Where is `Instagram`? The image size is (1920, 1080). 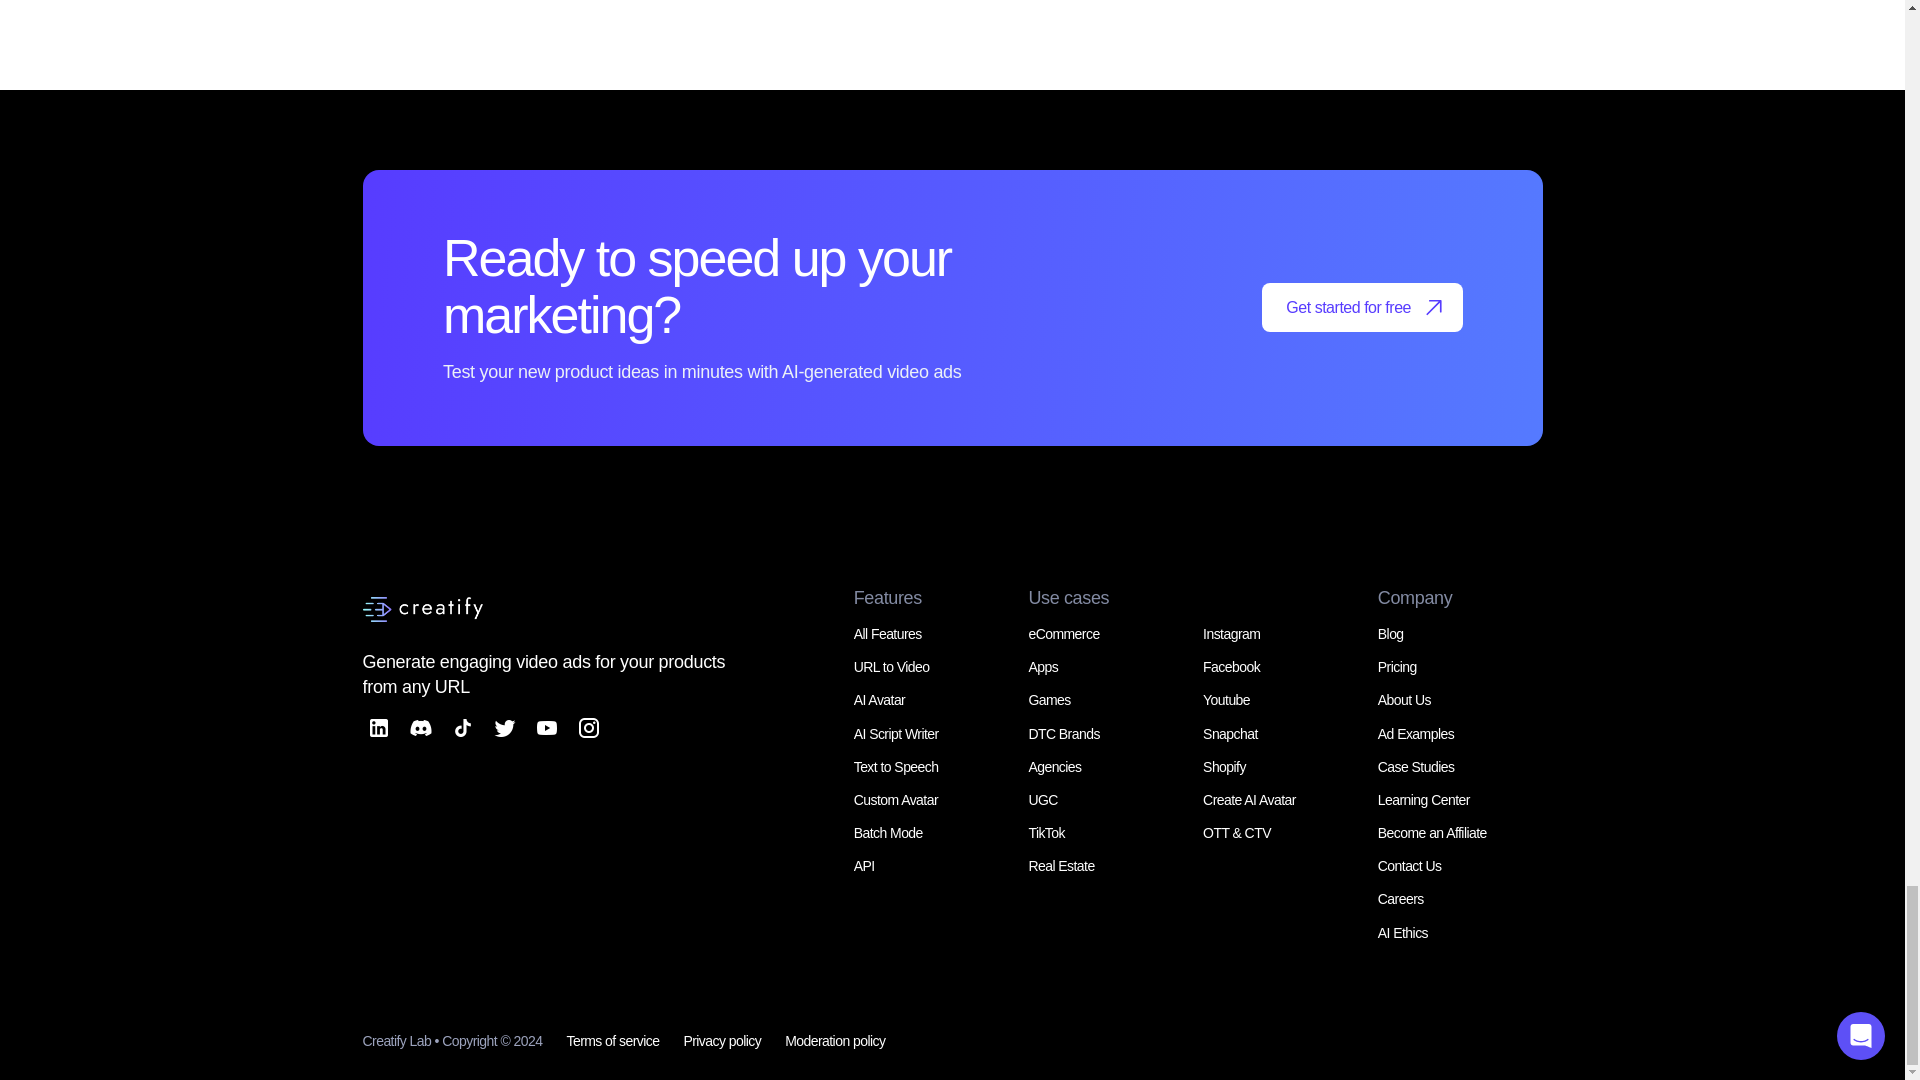
Instagram is located at coordinates (1231, 634).